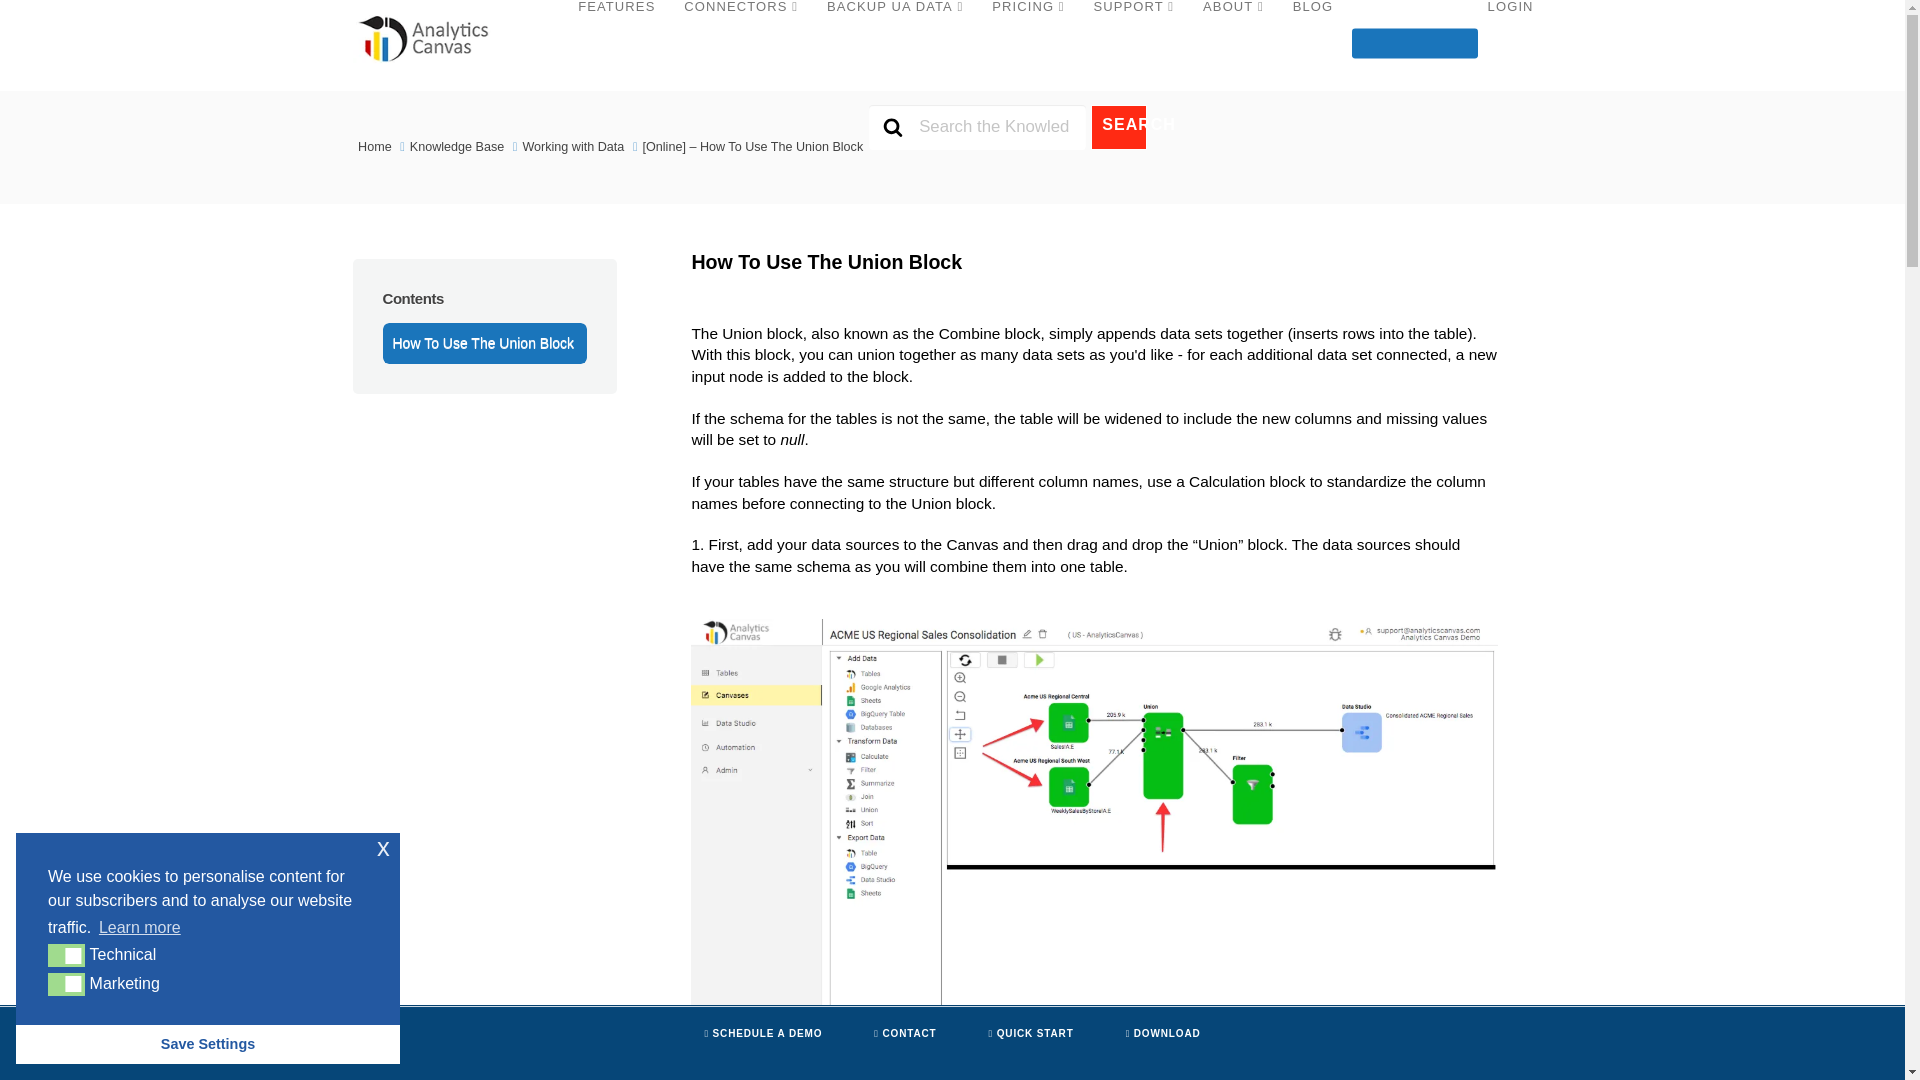 The height and width of the screenshot is (1080, 1920). What do you see at coordinates (1237, 44) in the screenshot?
I see `ABOUT` at bounding box center [1237, 44].